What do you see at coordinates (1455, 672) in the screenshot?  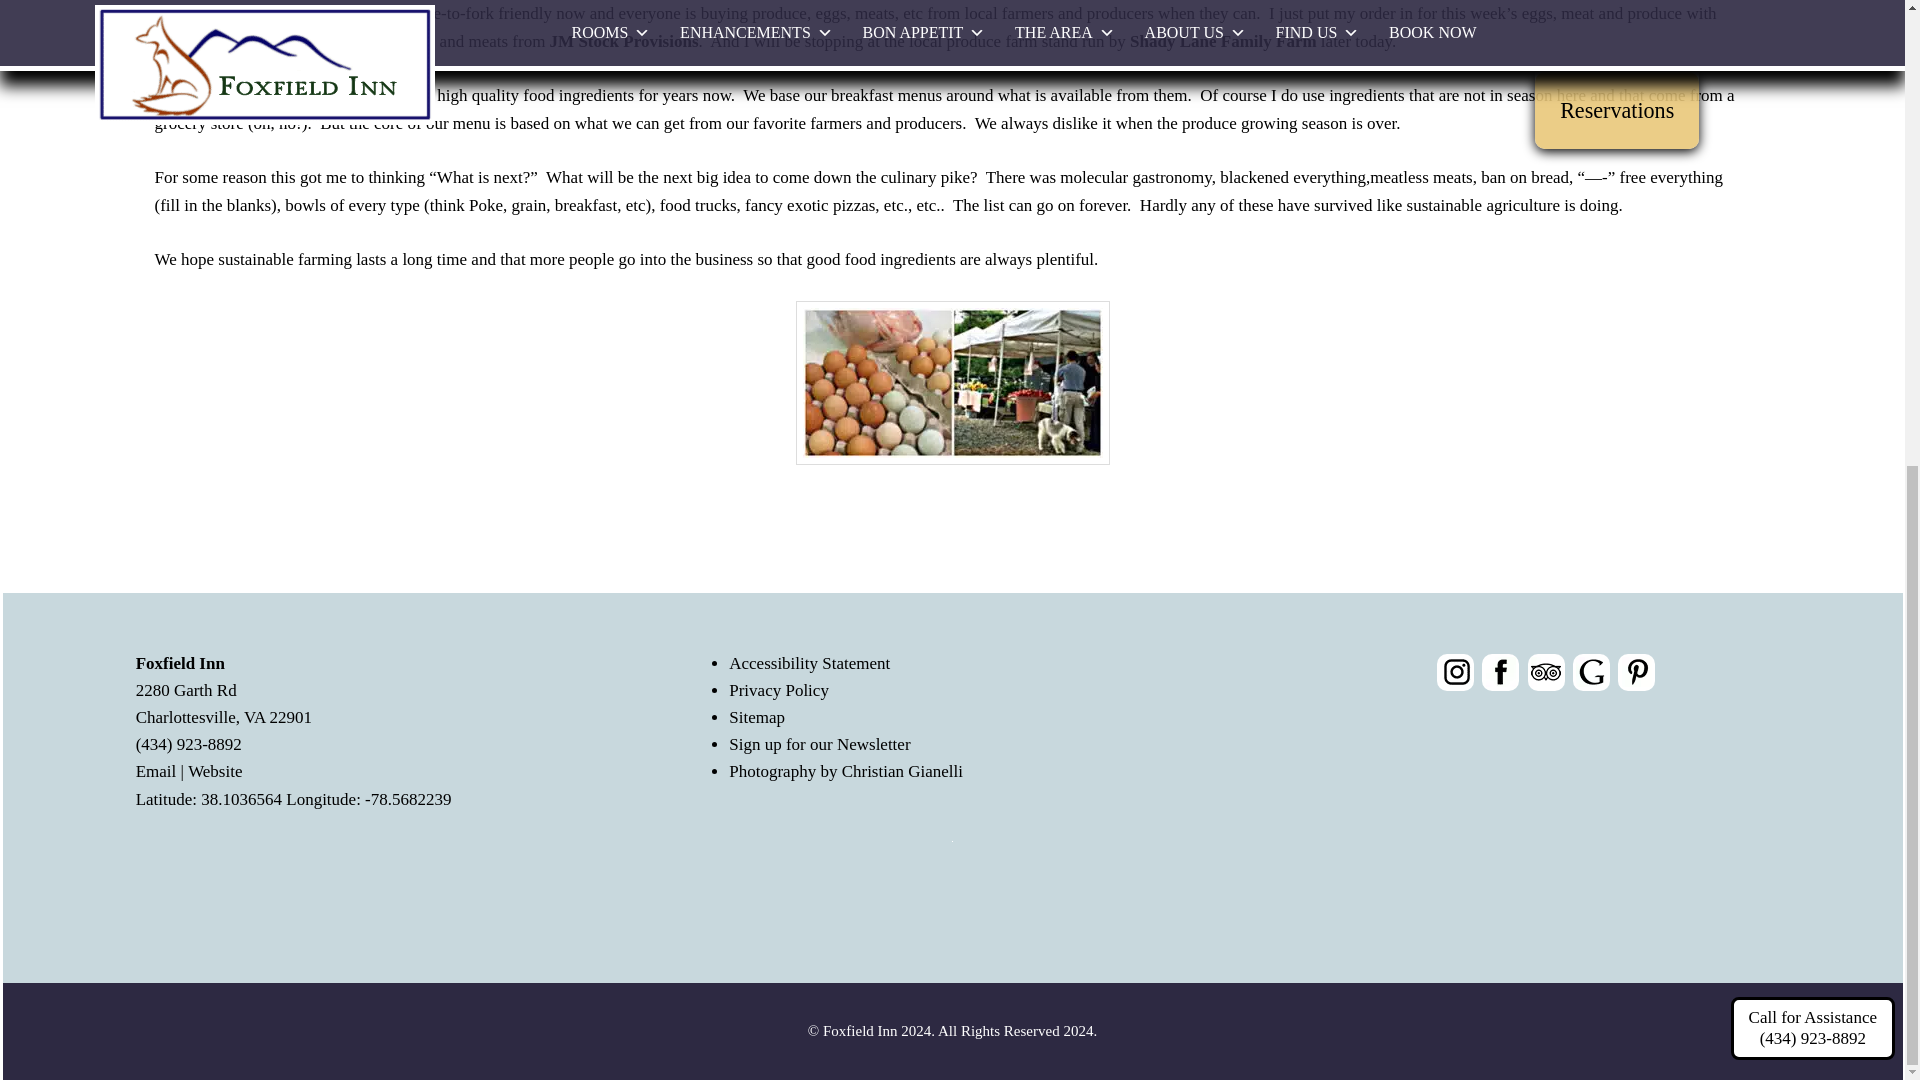 I see `See us on Instagram` at bounding box center [1455, 672].